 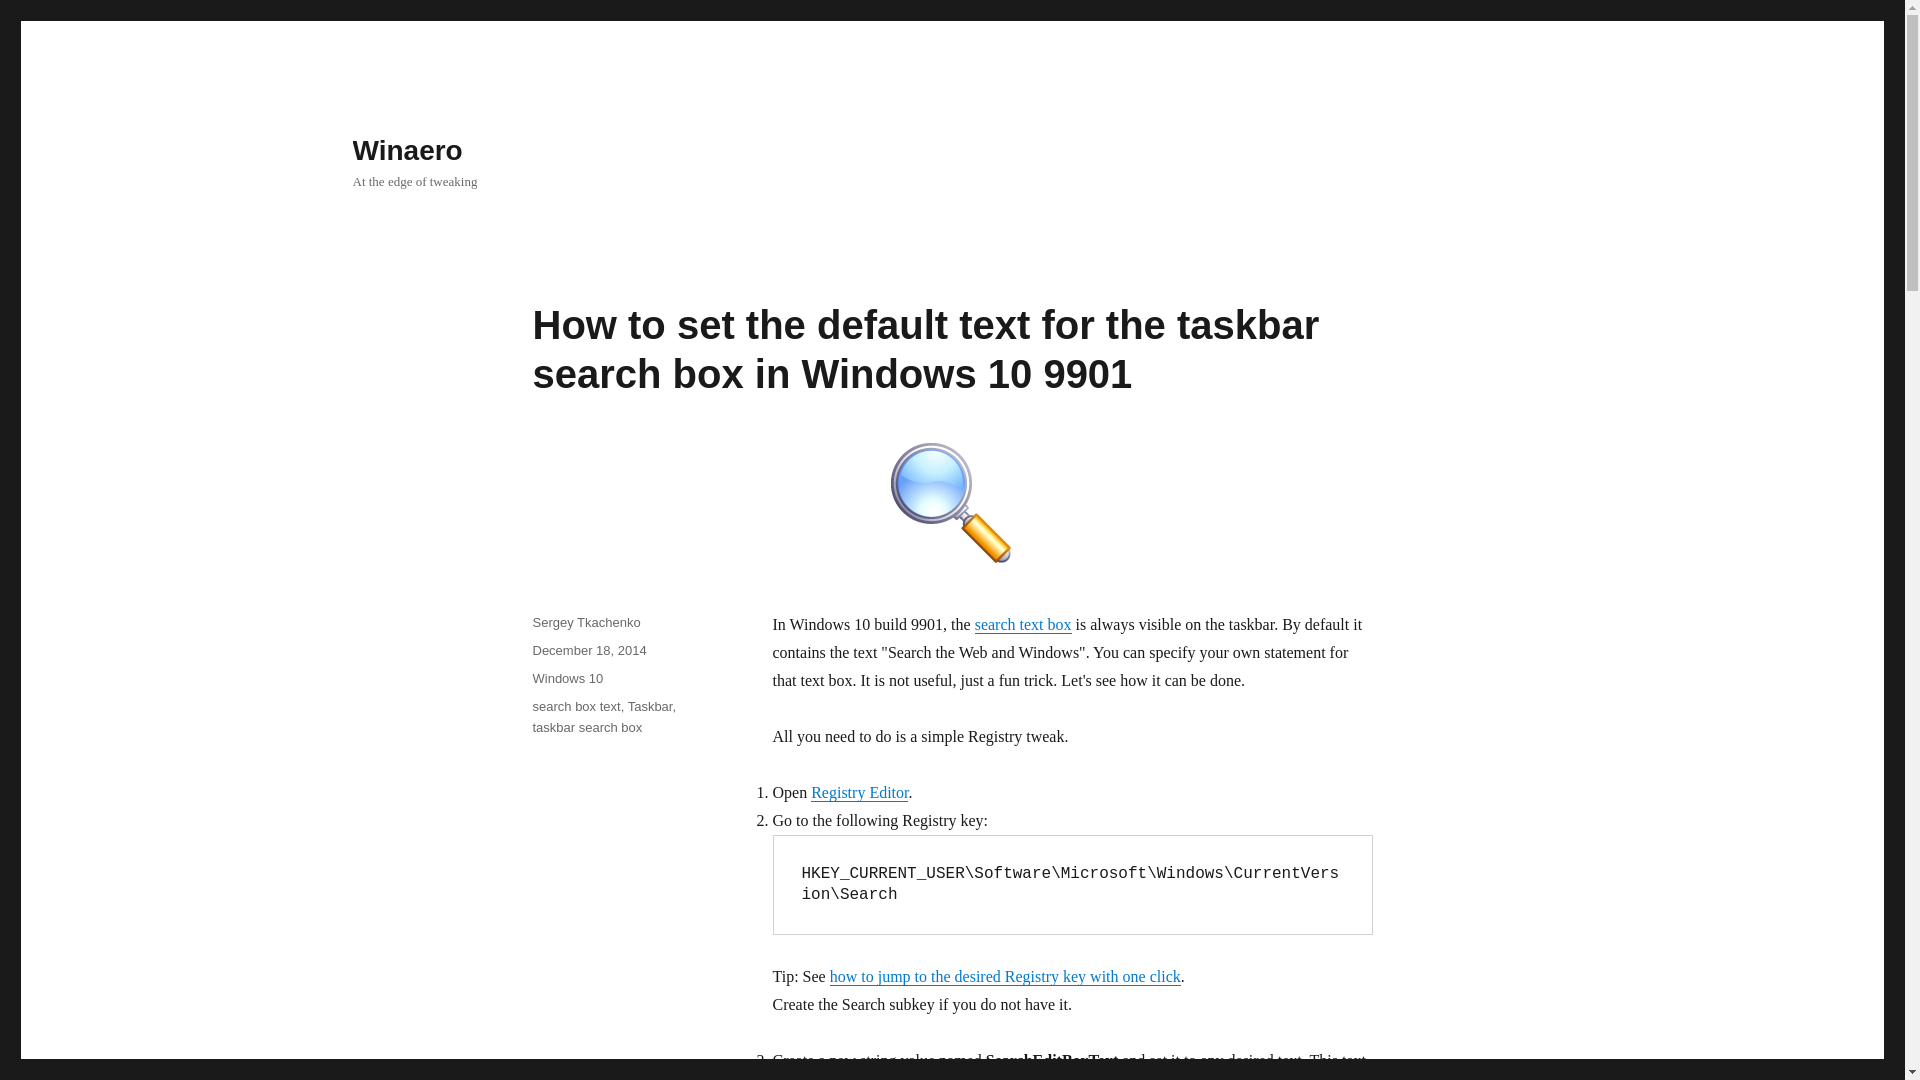 I want to click on Sergey Tkachenko, so click(x=585, y=622).